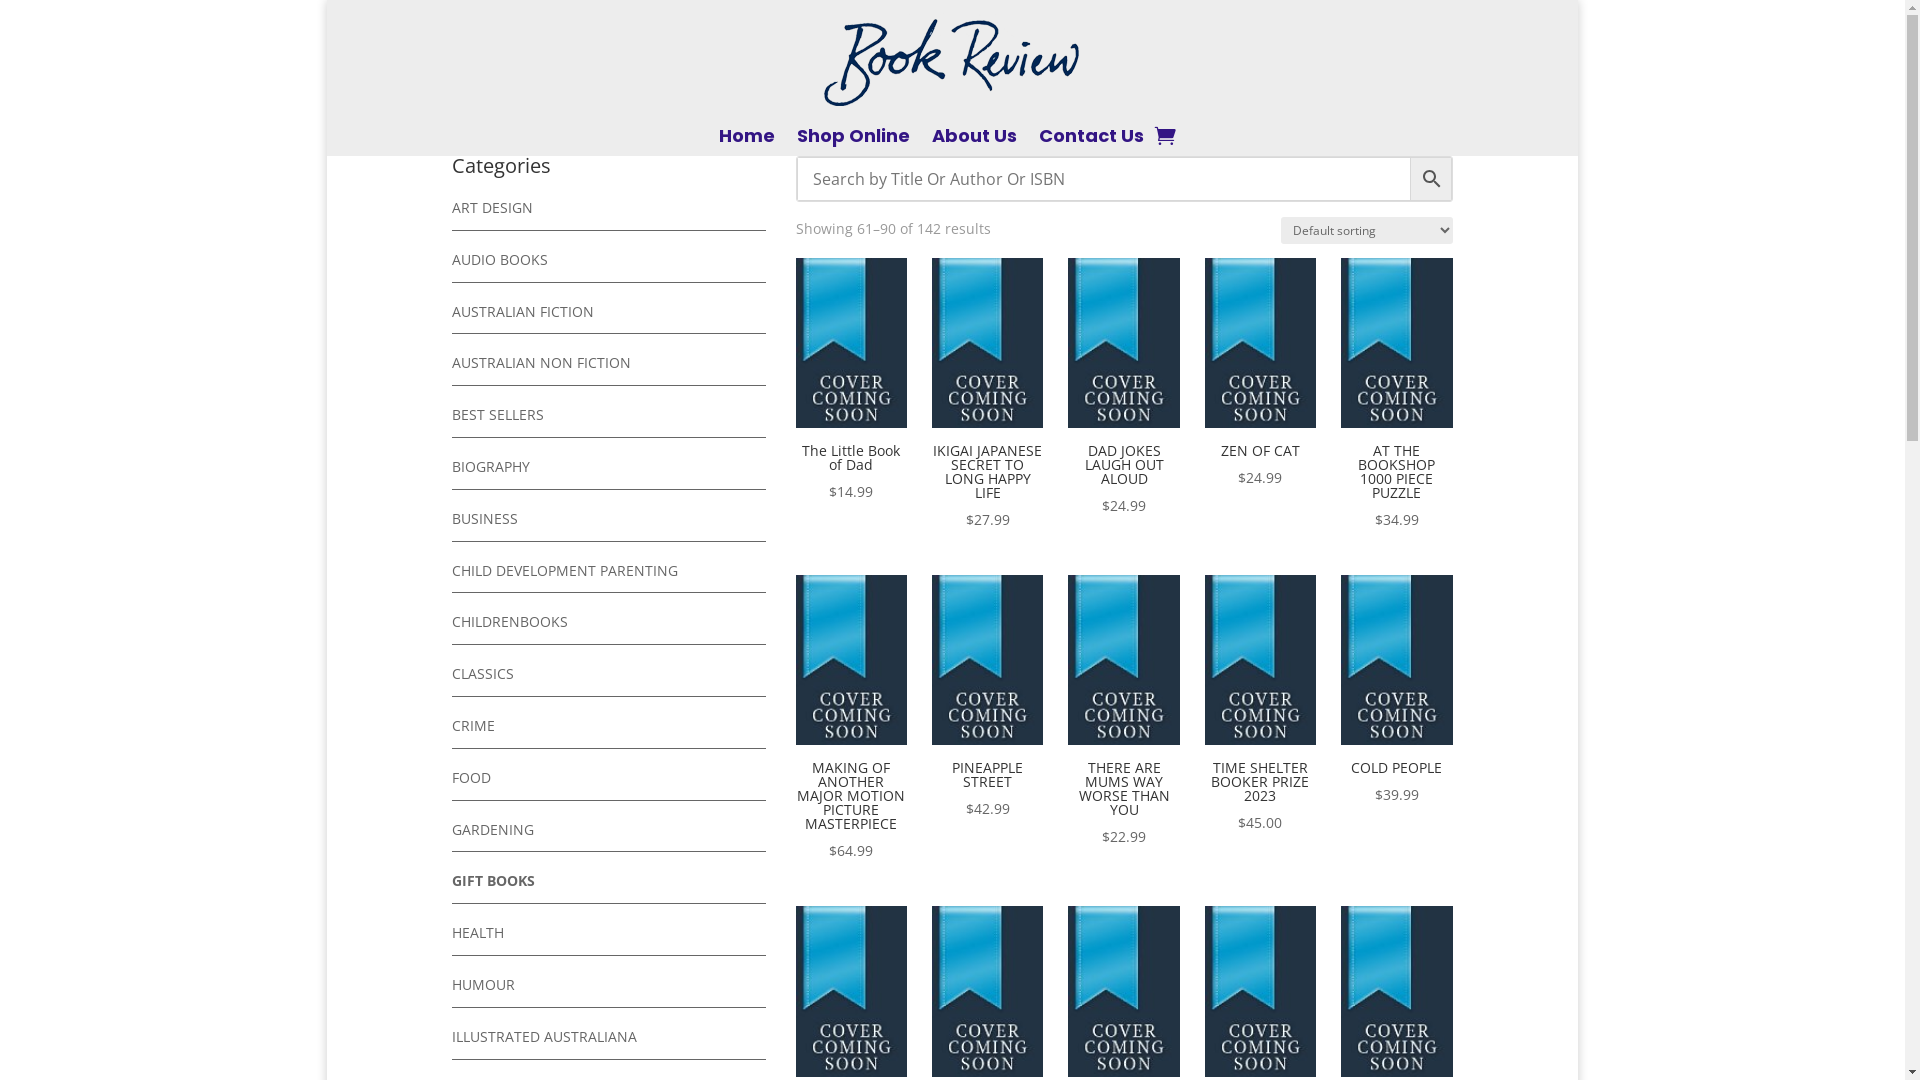 Image resolution: width=1920 pixels, height=1080 pixels. Describe the element at coordinates (1092, 140) in the screenshot. I see `Contact Us` at that location.